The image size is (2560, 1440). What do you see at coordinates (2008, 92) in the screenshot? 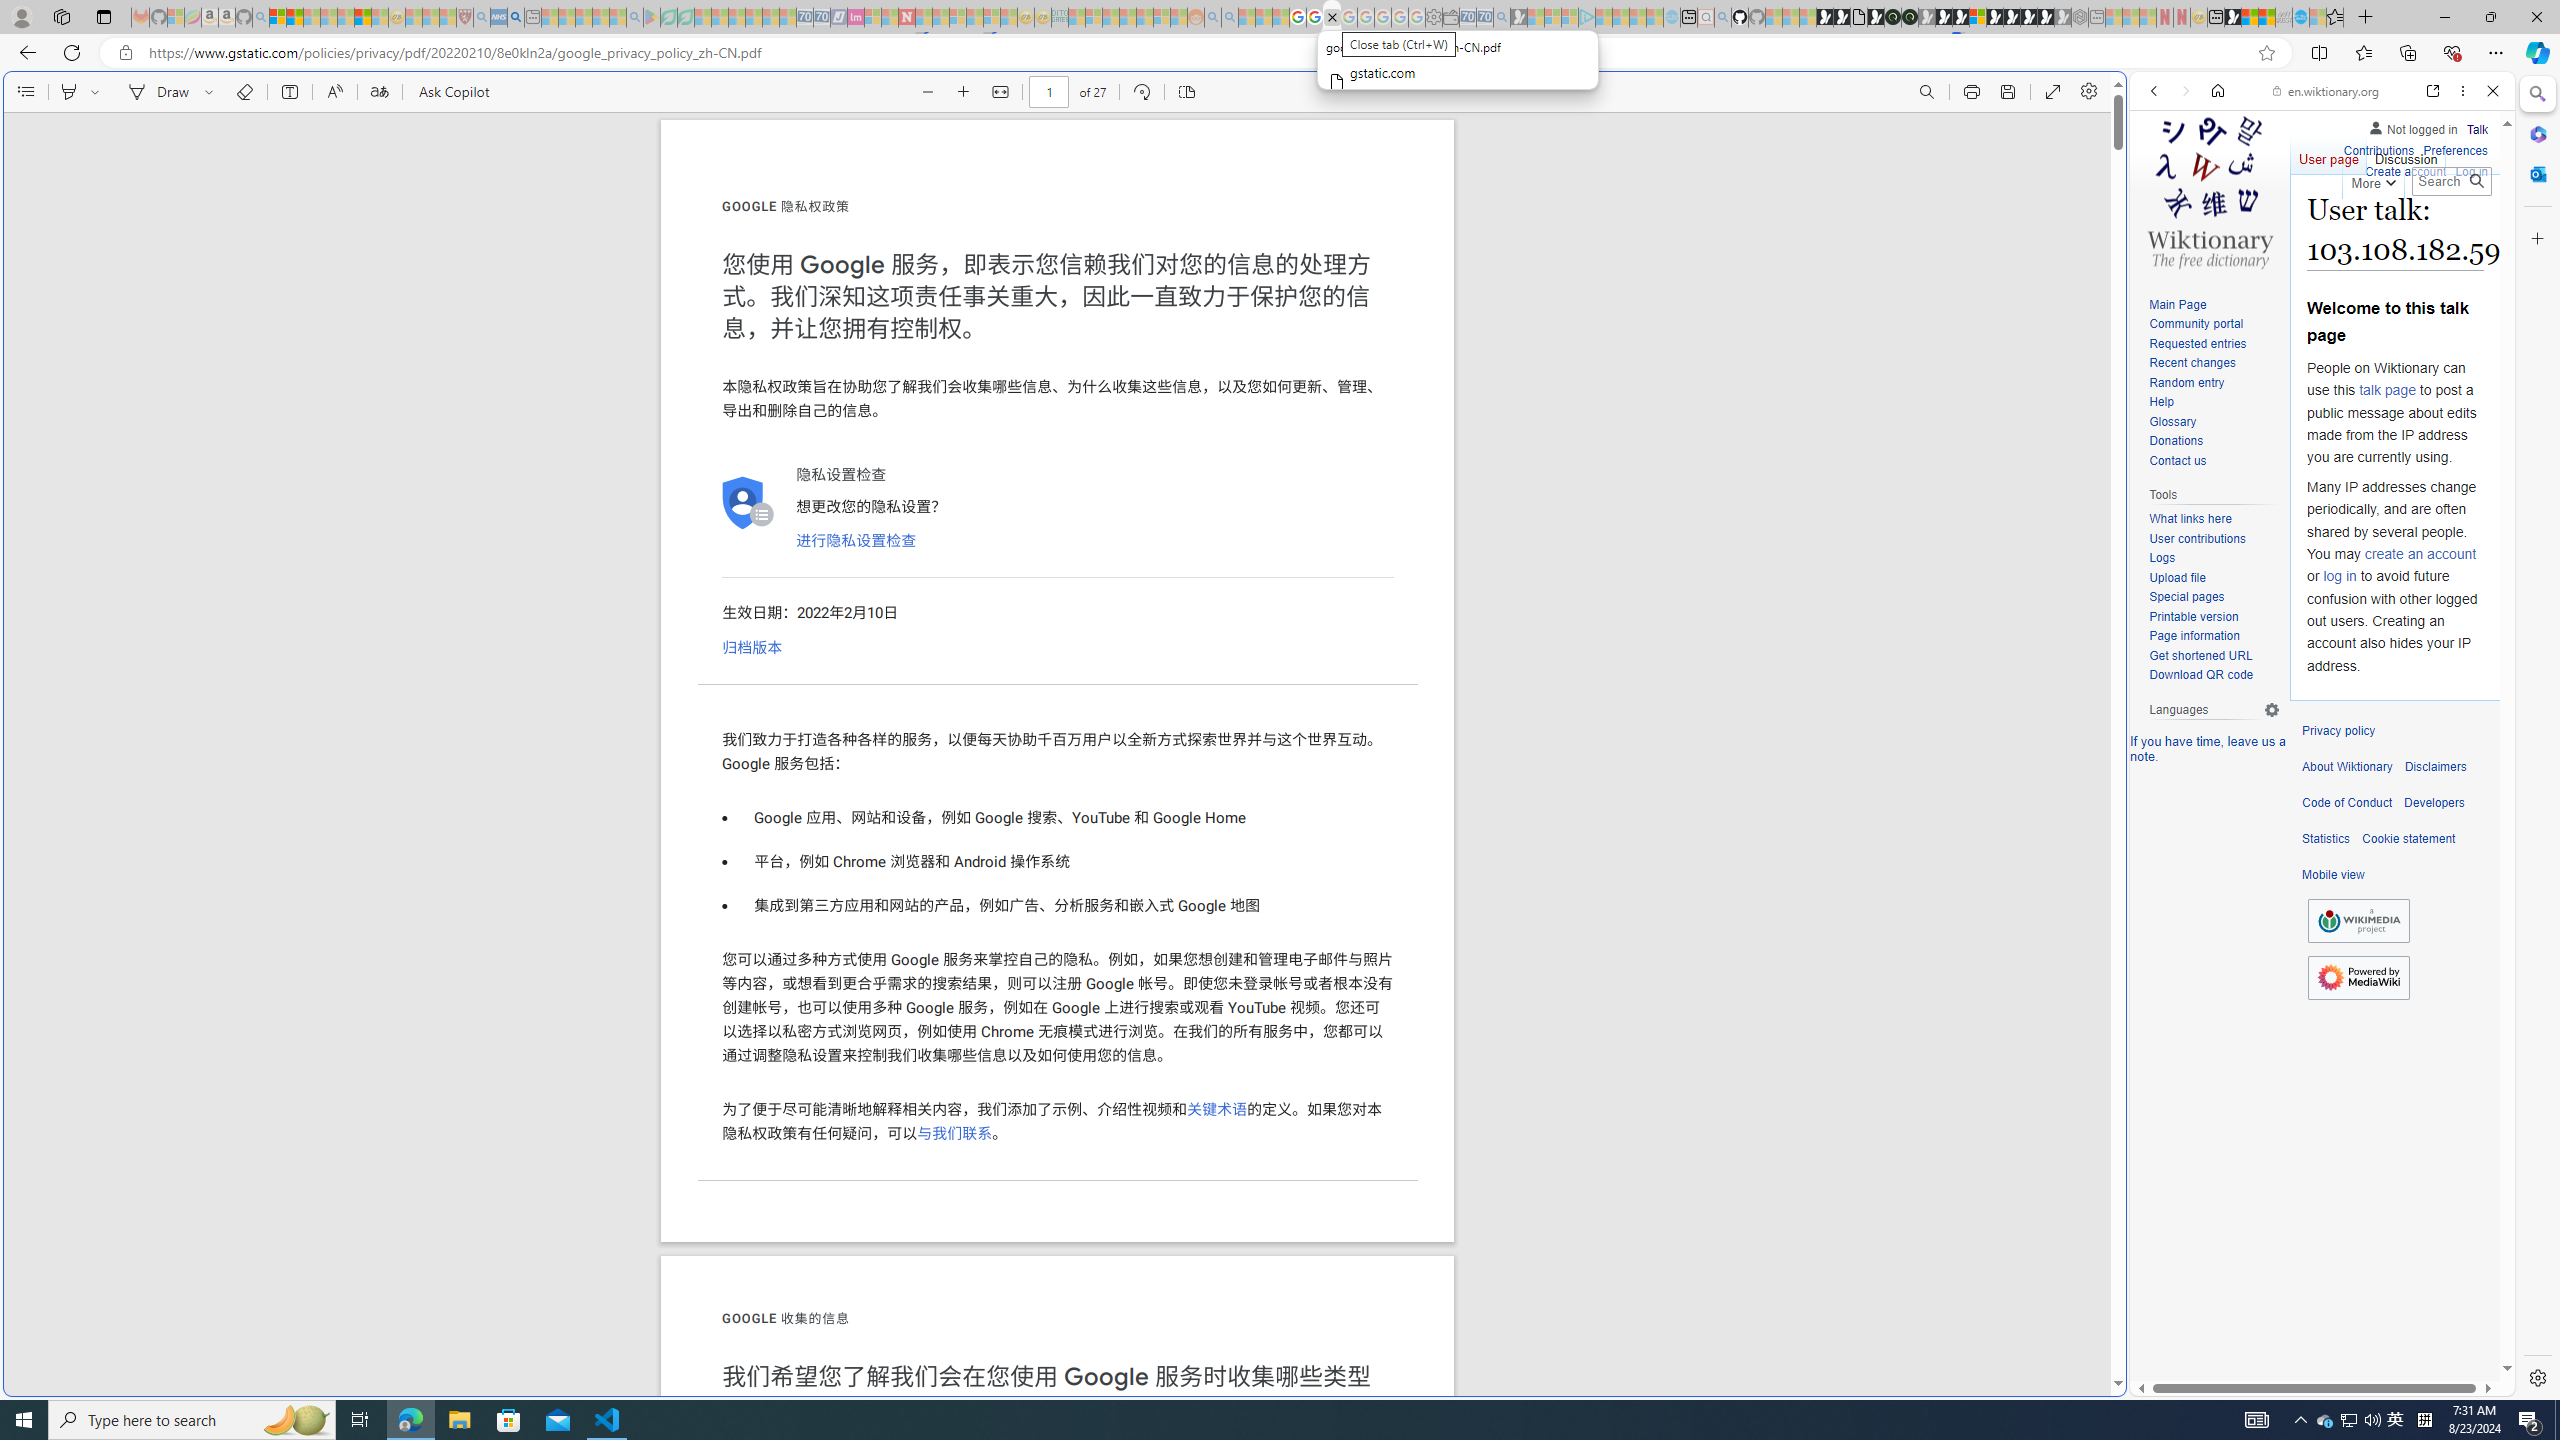
I see `Save (Ctrl+S)` at bounding box center [2008, 92].